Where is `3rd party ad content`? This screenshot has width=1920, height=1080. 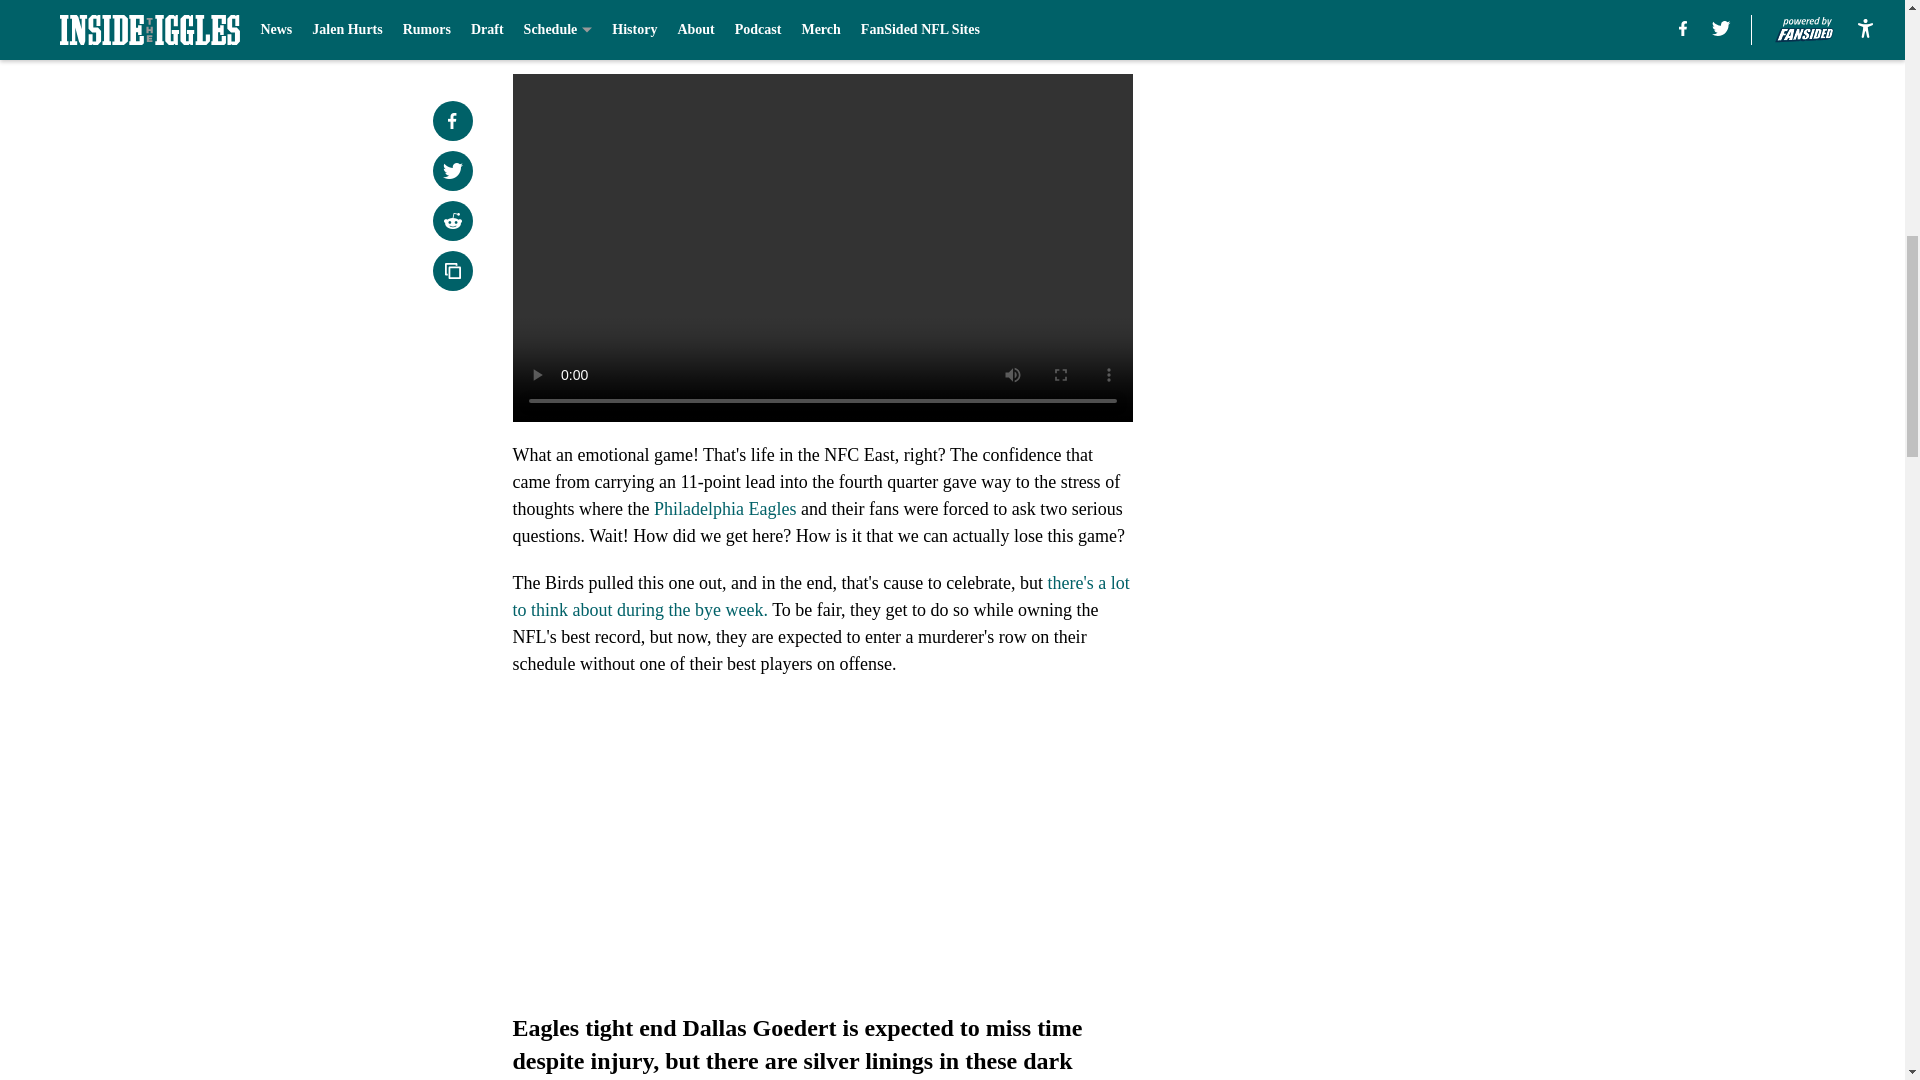 3rd party ad content is located at coordinates (1382, 488).